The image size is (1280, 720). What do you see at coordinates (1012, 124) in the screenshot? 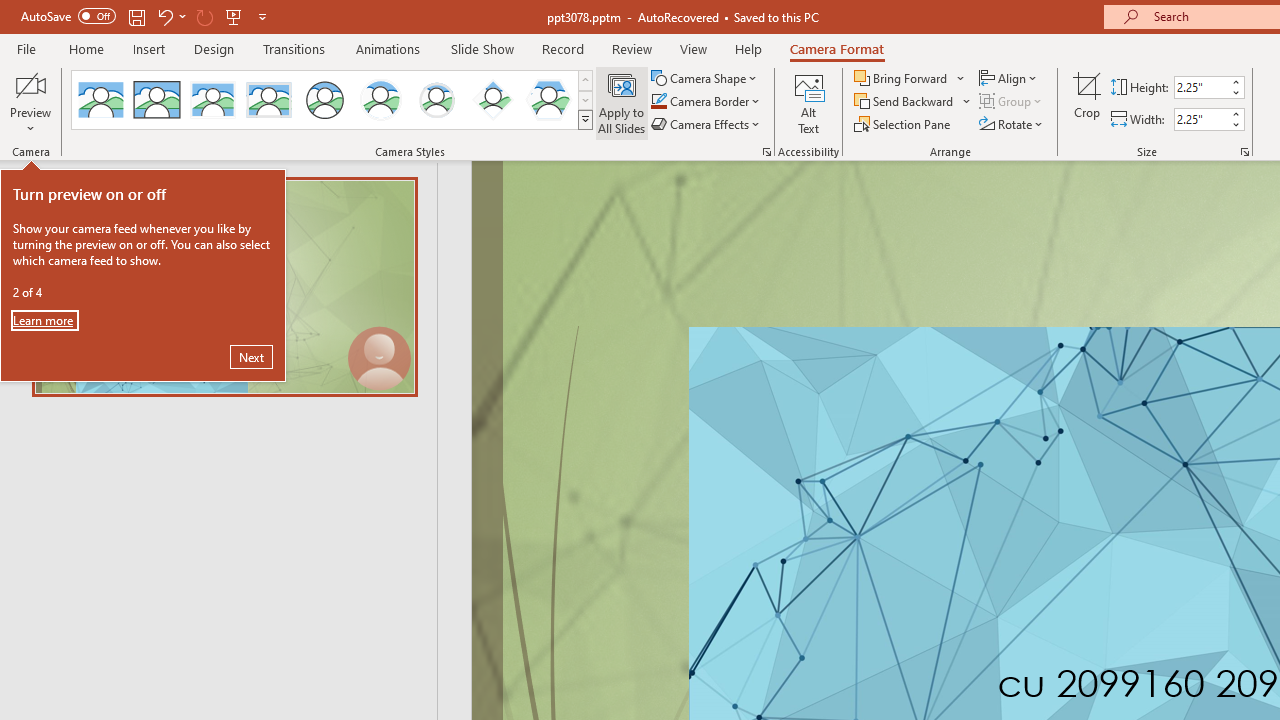
I see `Rotate` at bounding box center [1012, 124].